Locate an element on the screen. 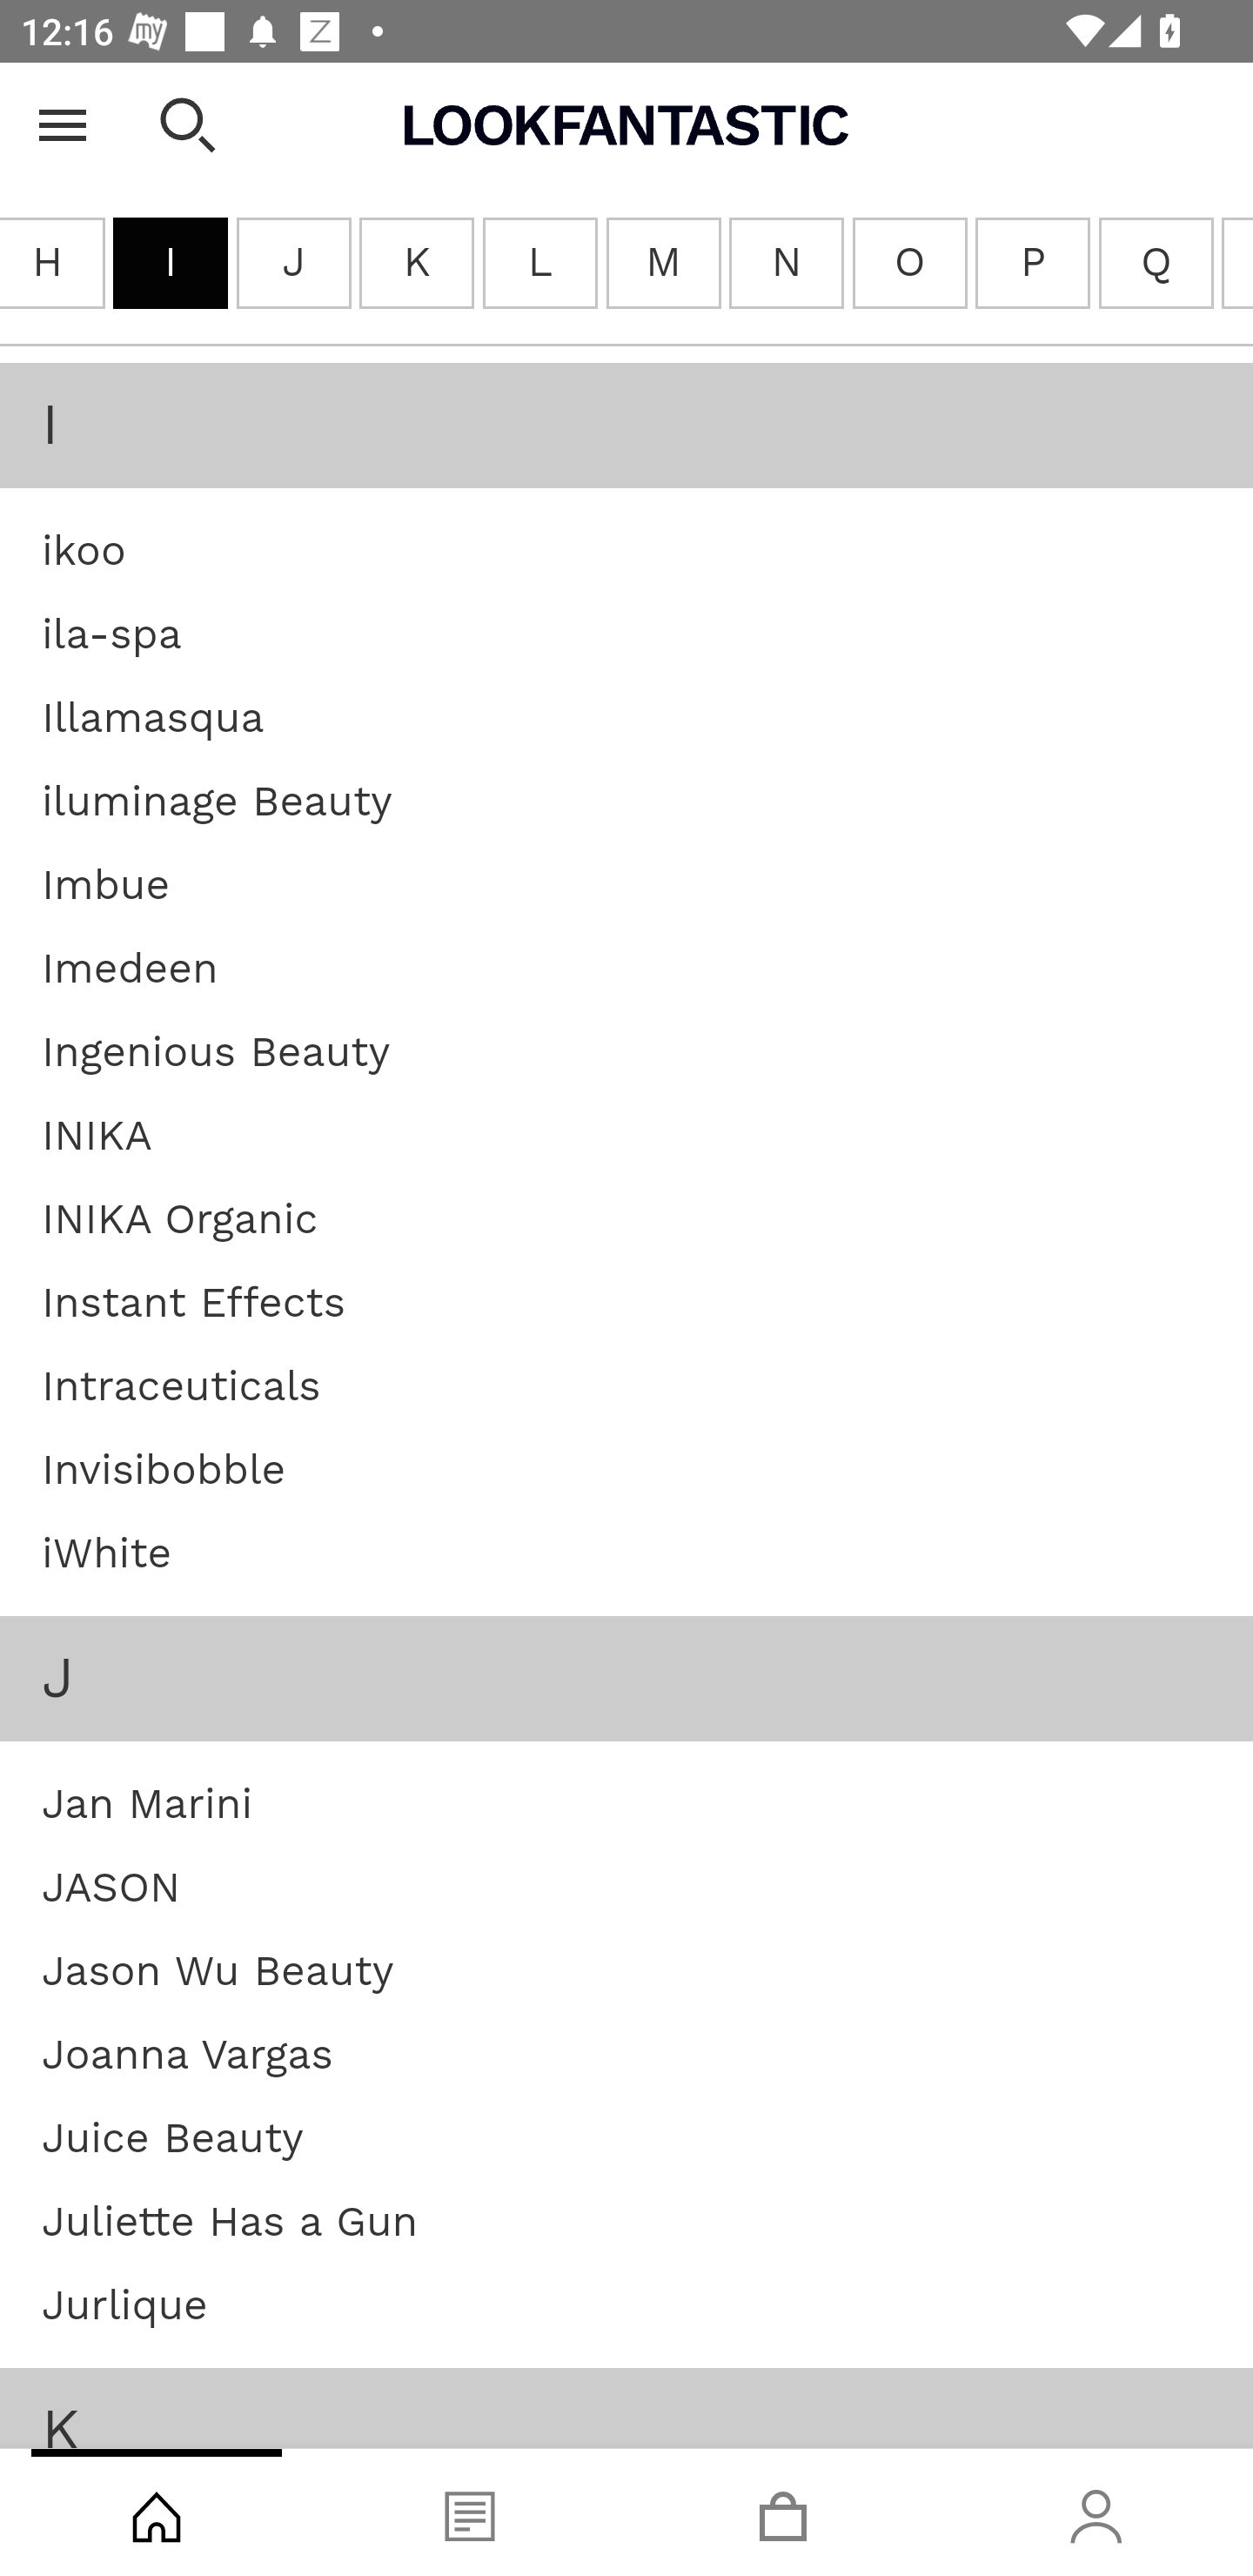 Image resolution: width=1253 pixels, height=2576 pixels. Q is located at coordinates (1156, 264).